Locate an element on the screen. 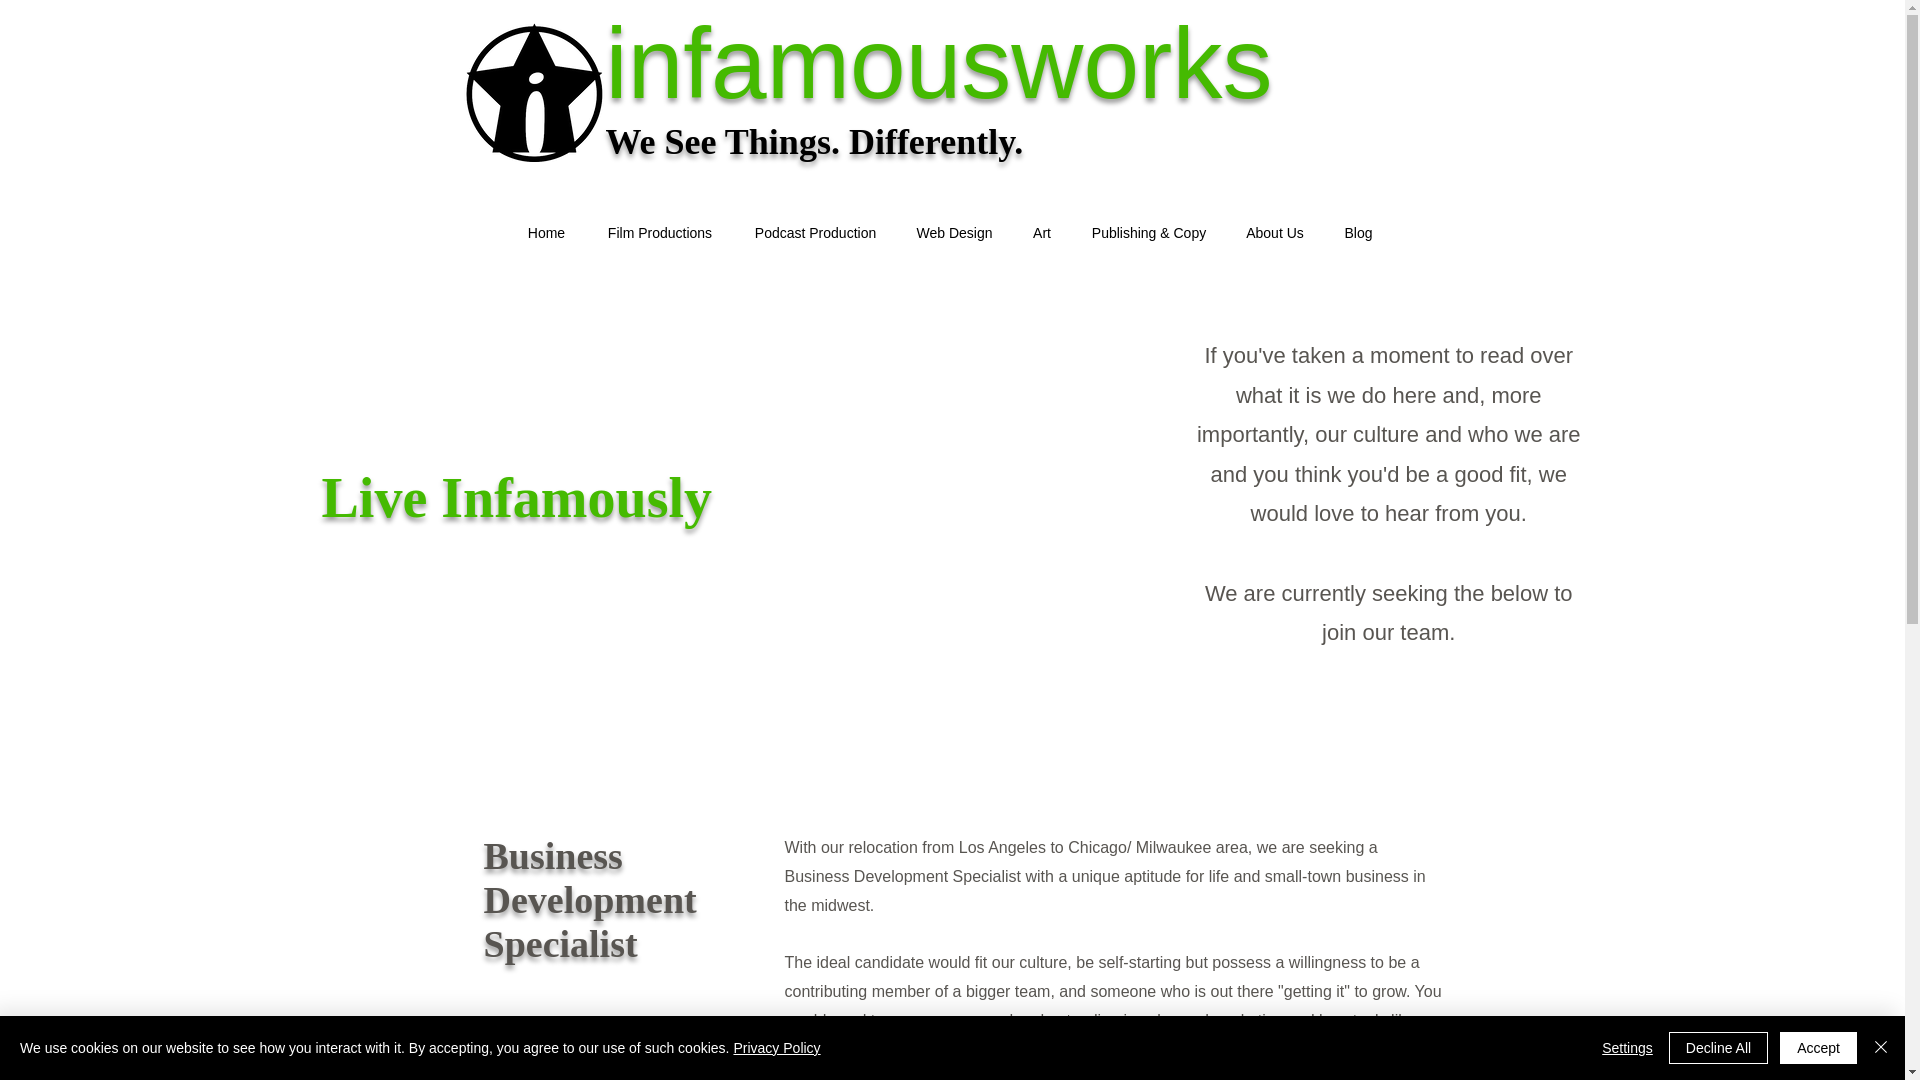  Accept is located at coordinates (1818, 1048).